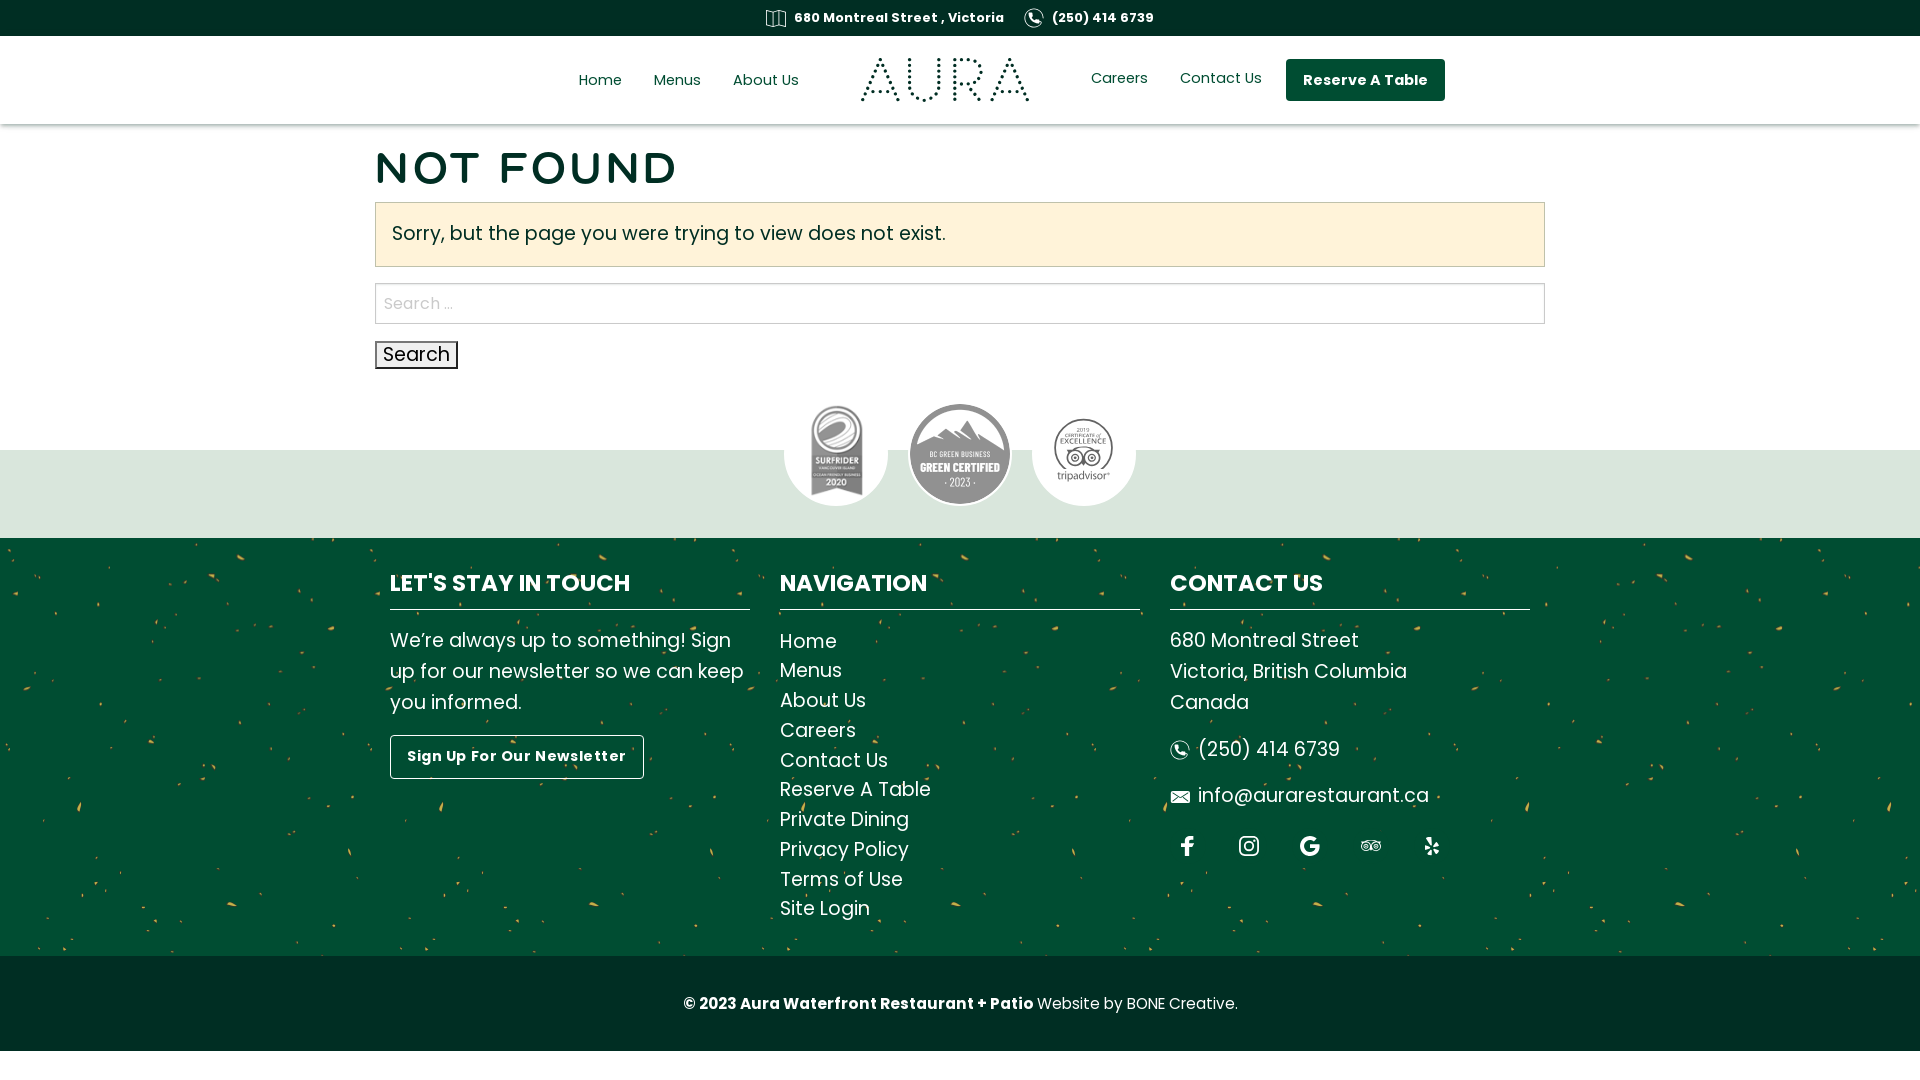  Describe the element at coordinates (960, 642) in the screenshot. I see `Home` at that location.